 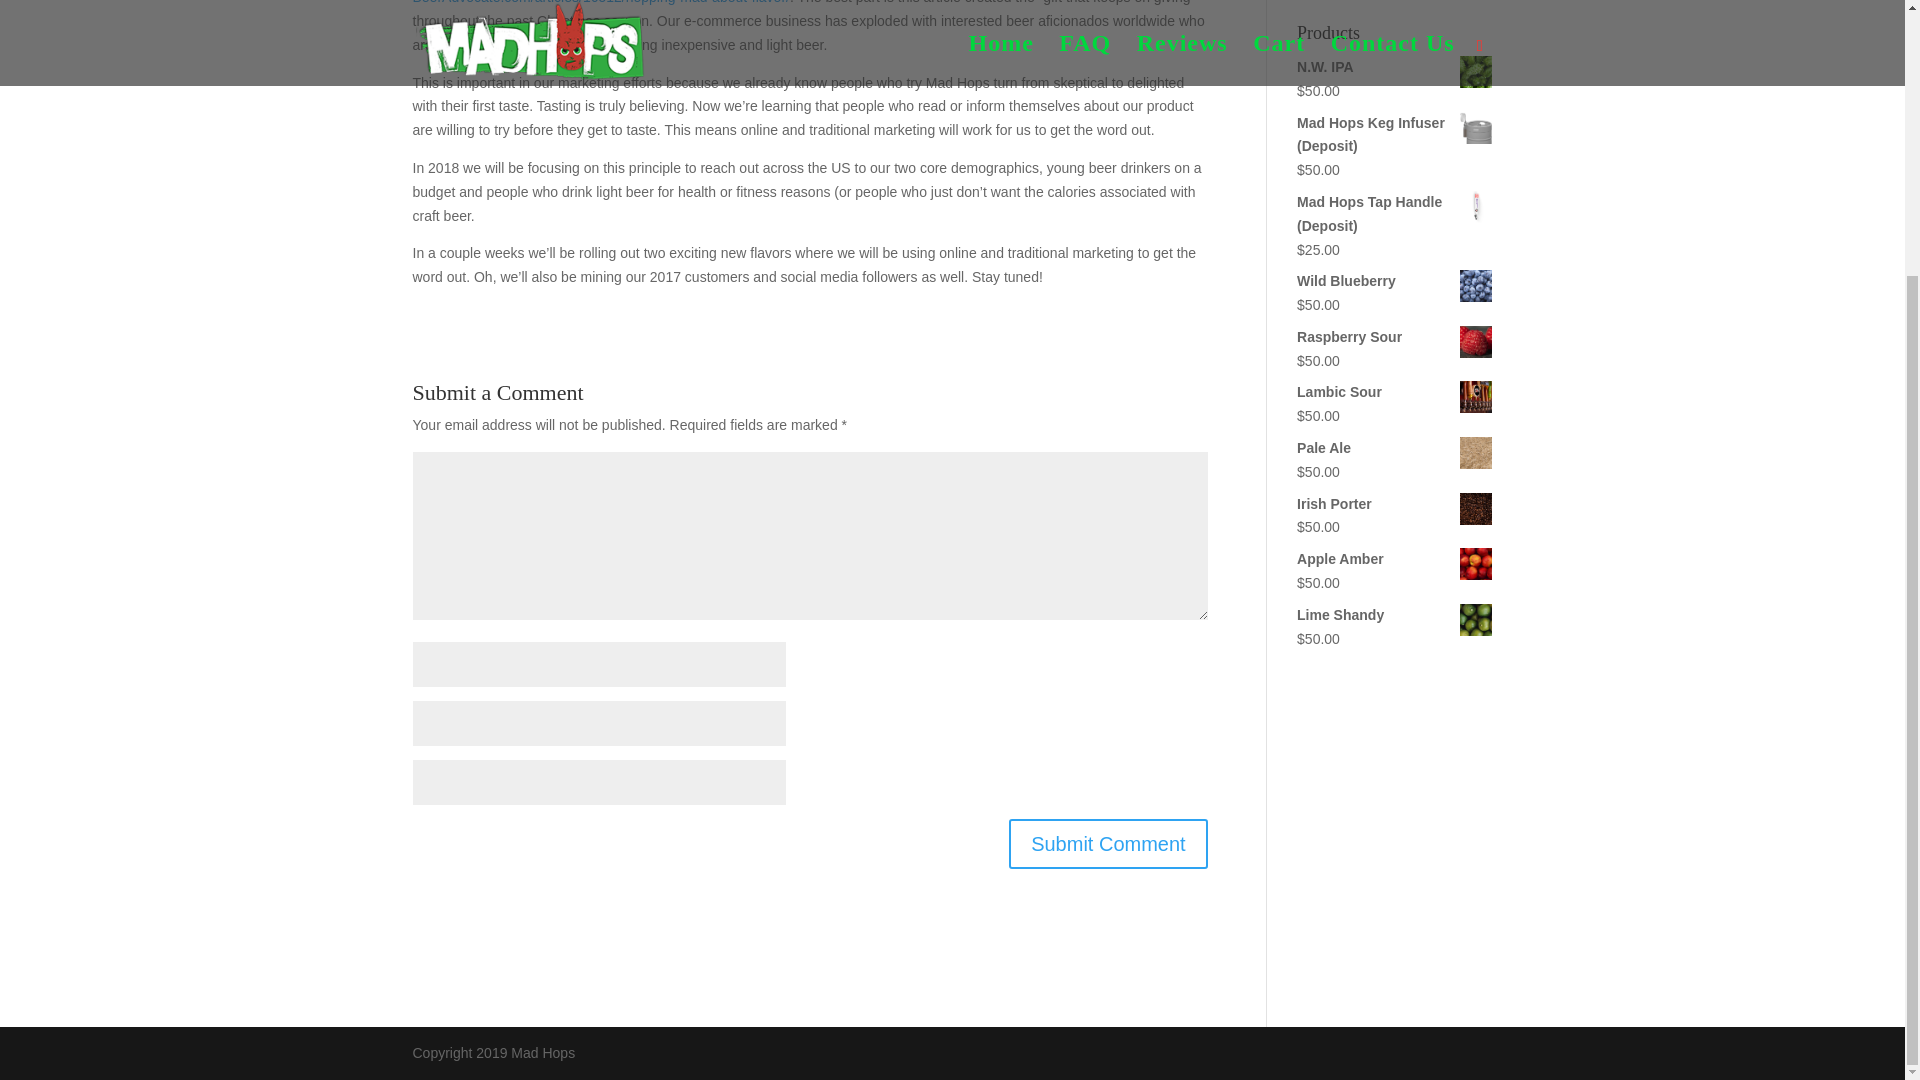 What do you see at coordinates (1394, 560) in the screenshot?
I see `Apple Amber` at bounding box center [1394, 560].